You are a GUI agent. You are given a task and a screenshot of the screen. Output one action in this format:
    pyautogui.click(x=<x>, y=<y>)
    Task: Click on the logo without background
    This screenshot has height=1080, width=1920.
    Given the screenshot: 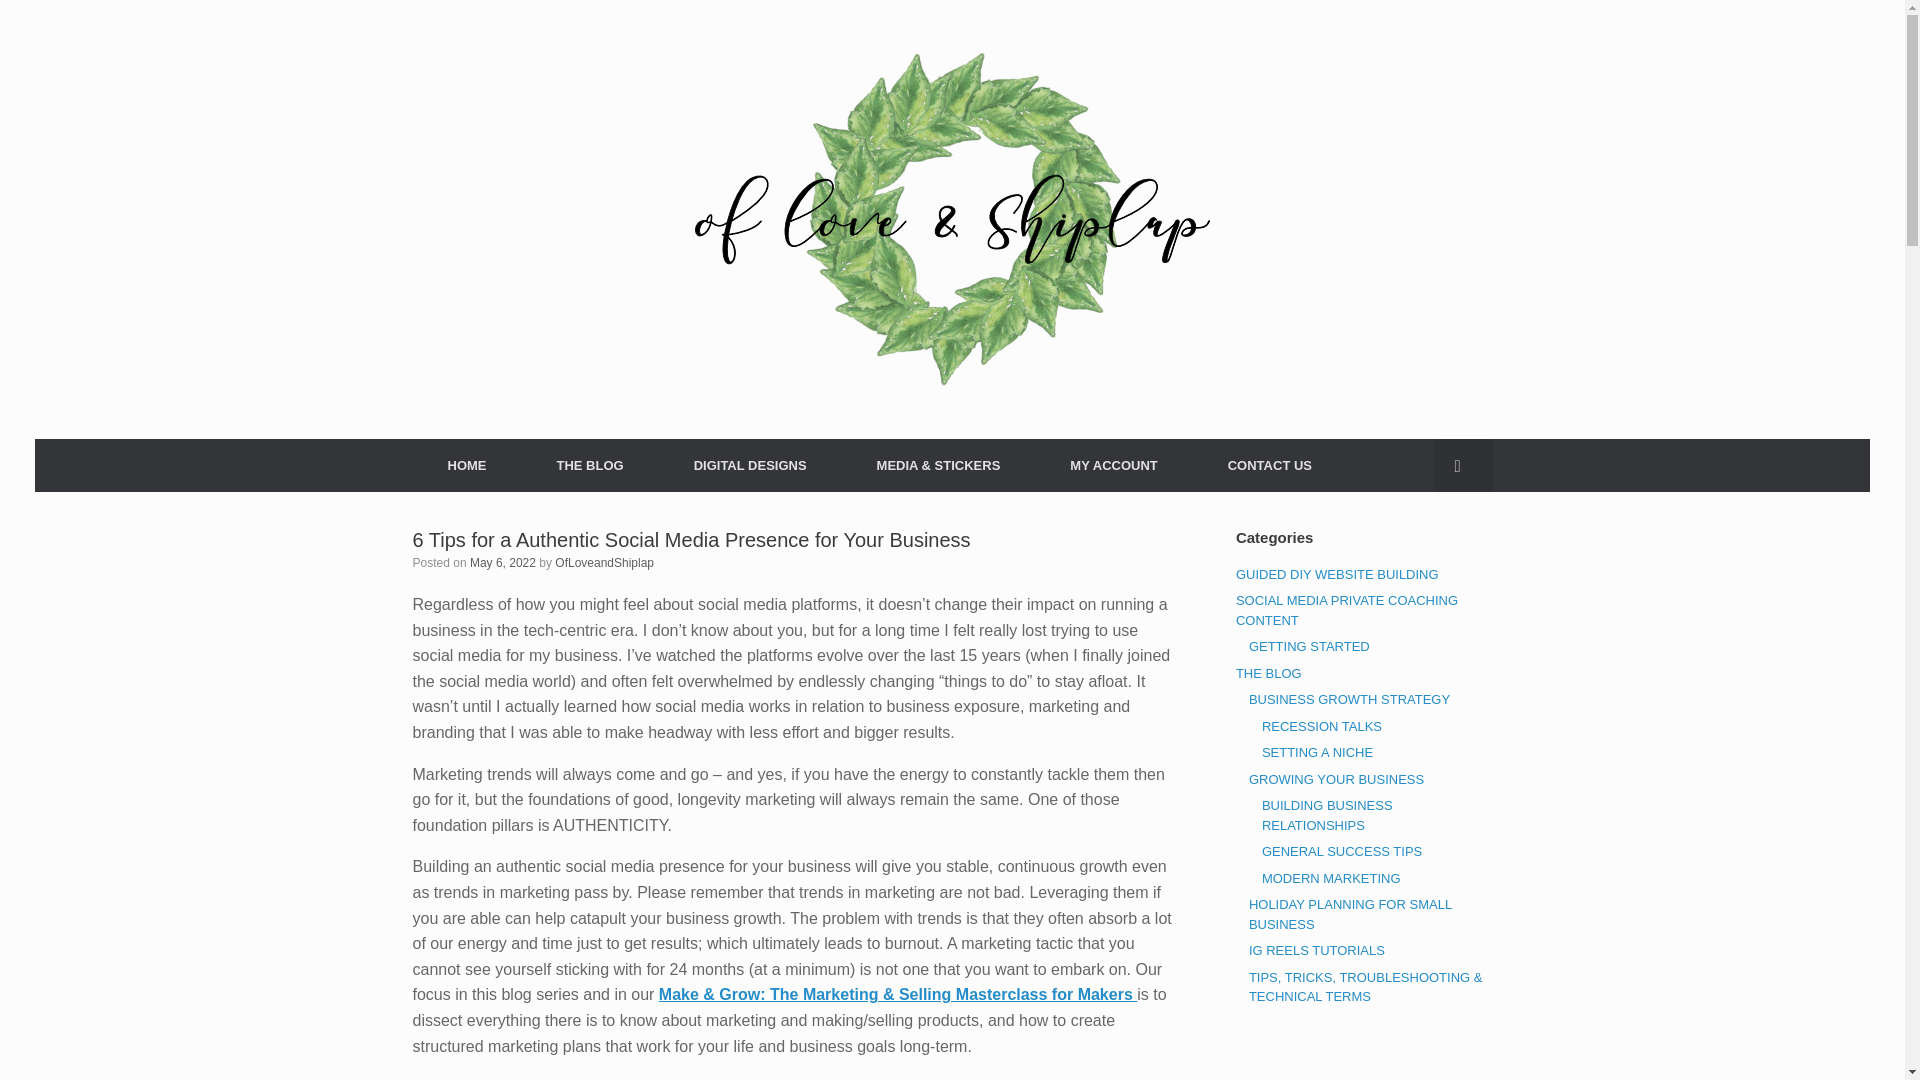 What is the action you would take?
    pyautogui.click(x=952, y=220)
    